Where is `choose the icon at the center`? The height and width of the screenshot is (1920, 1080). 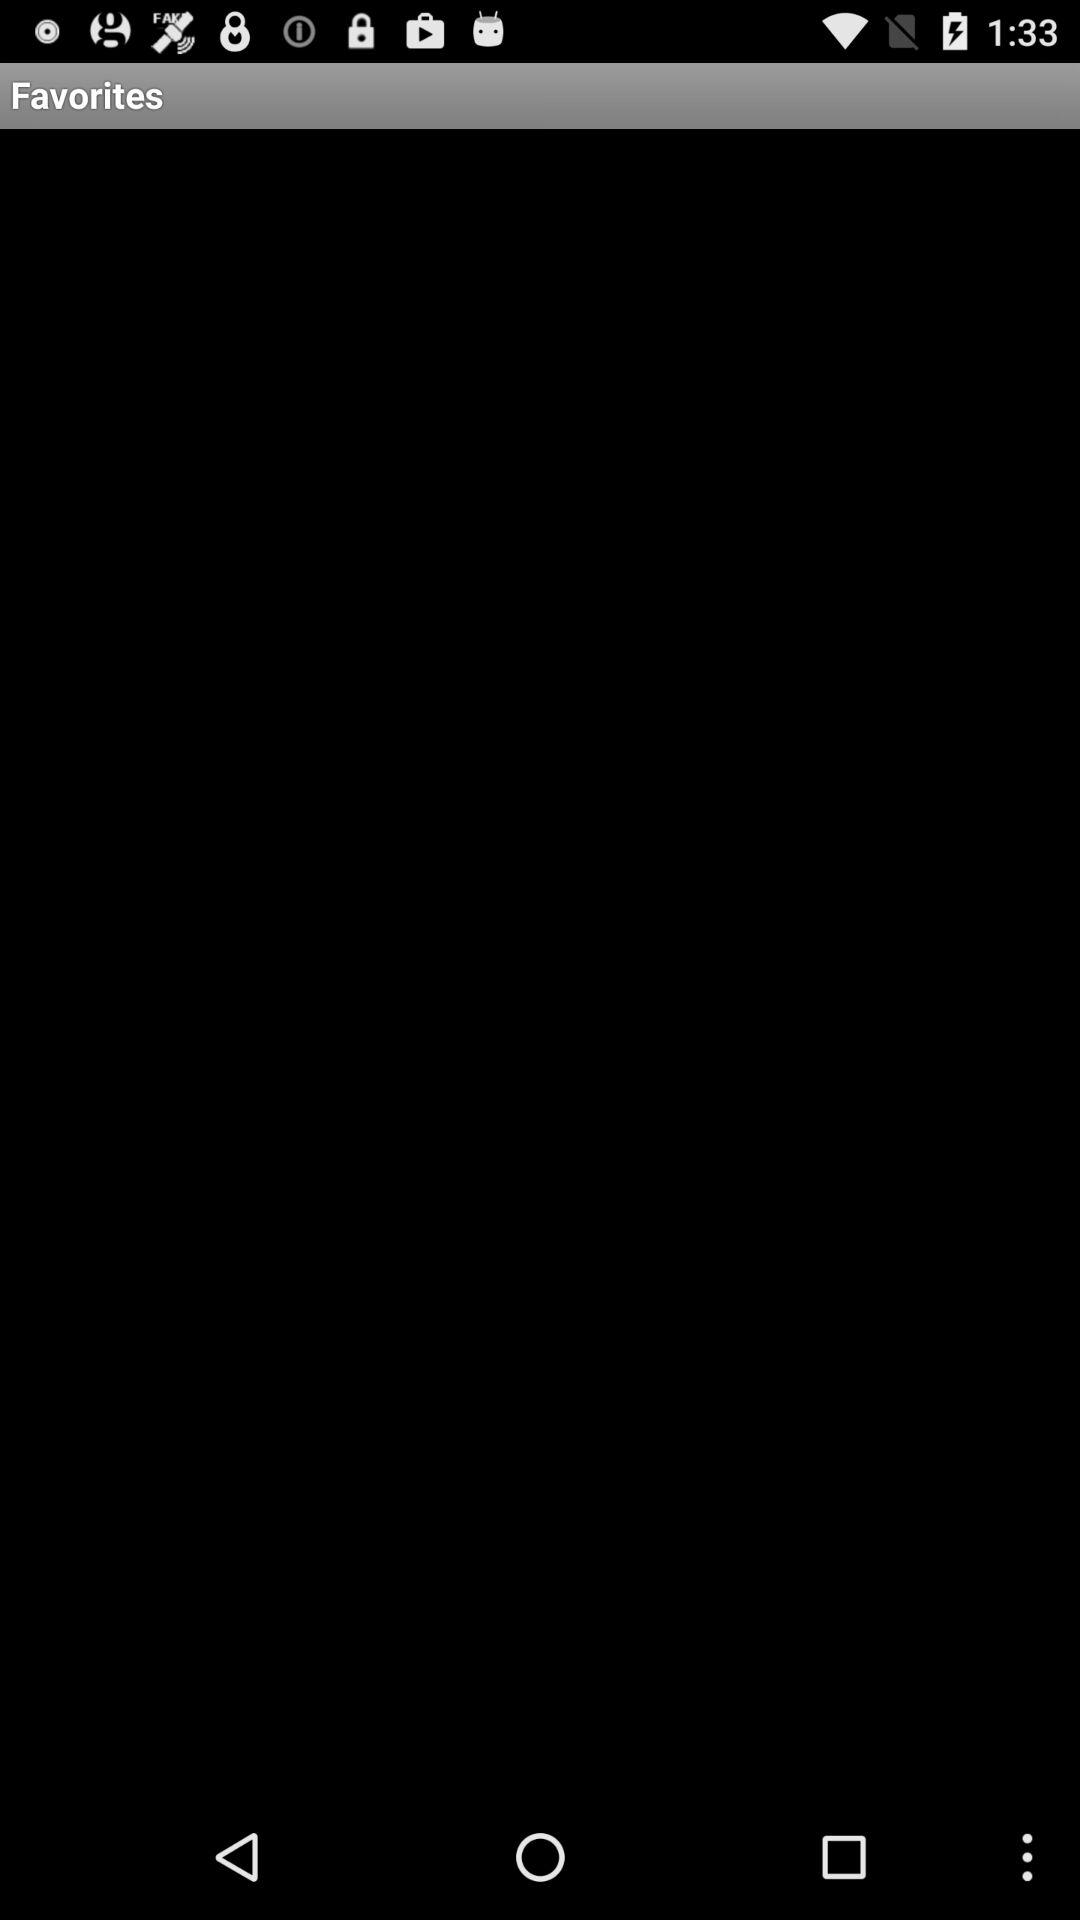
choose the icon at the center is located at coordinates (540, 961).